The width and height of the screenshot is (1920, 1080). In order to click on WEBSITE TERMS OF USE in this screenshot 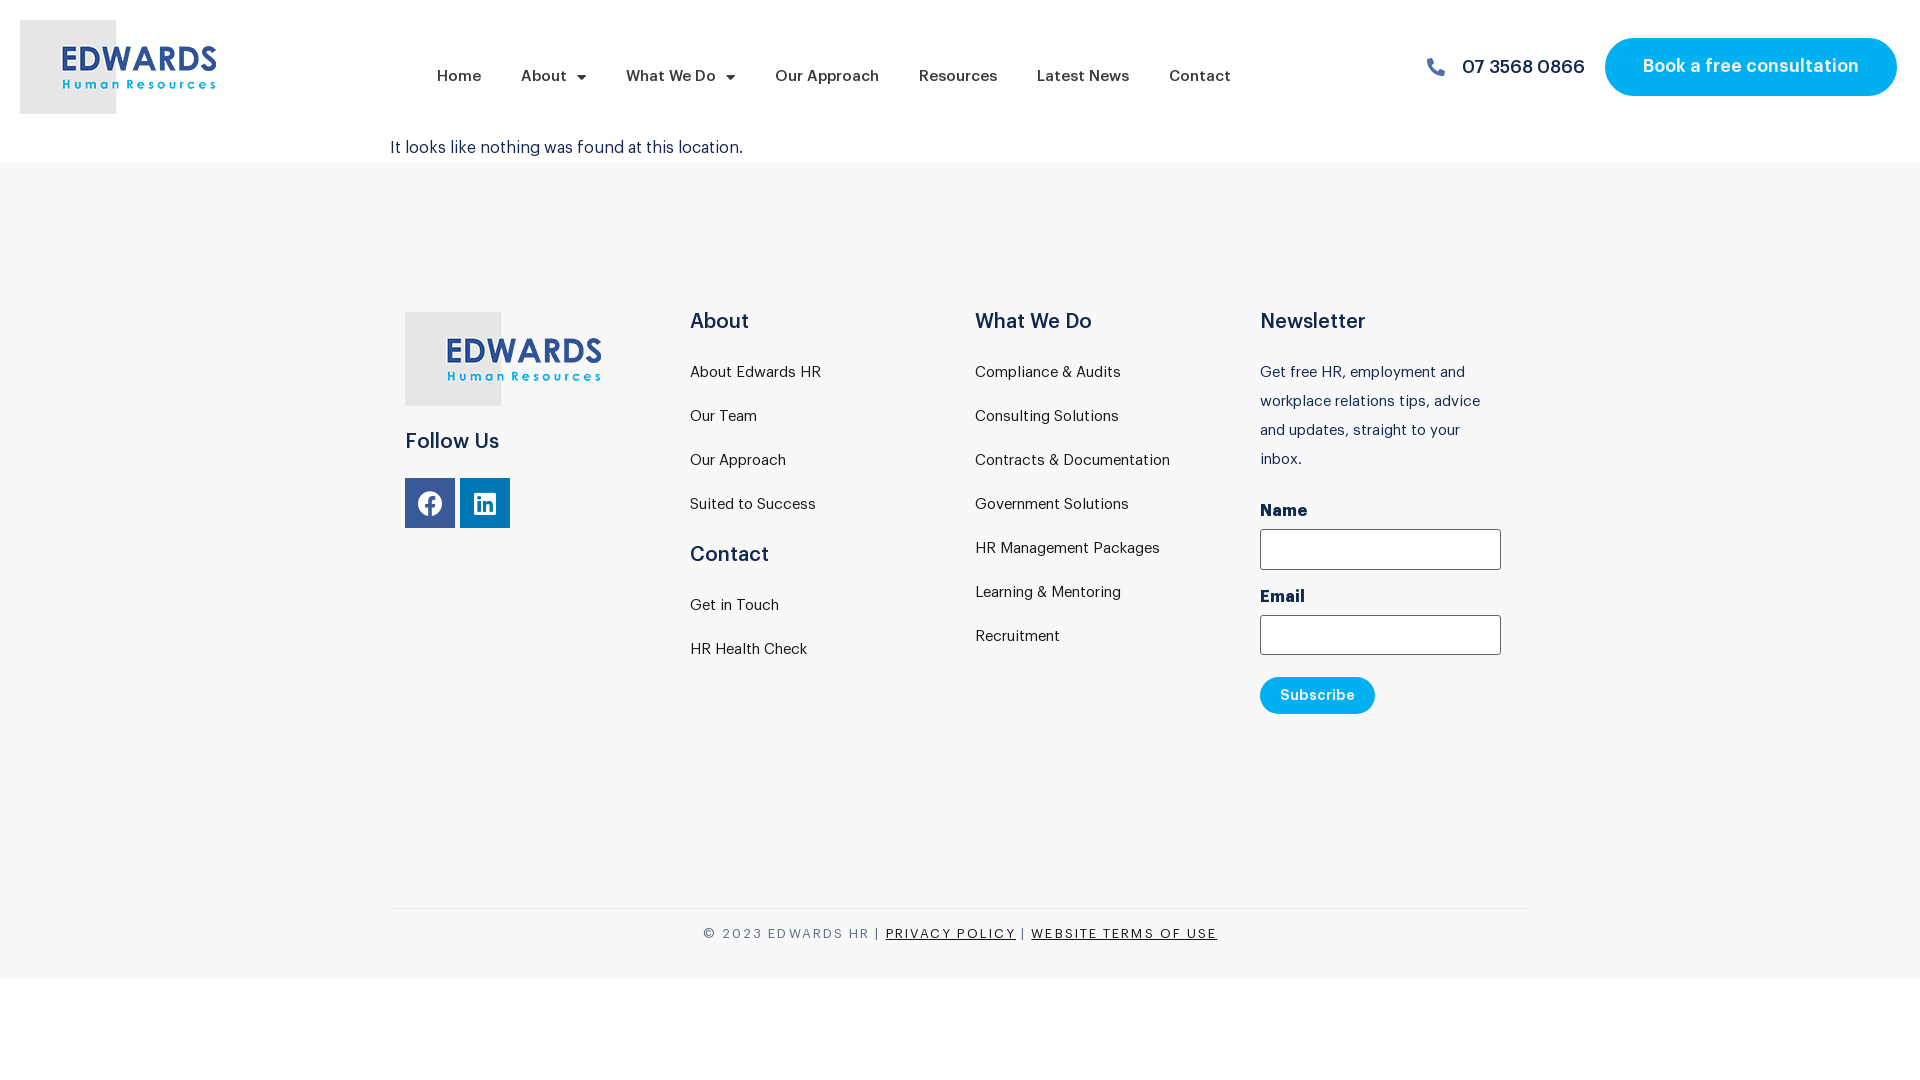, I will do `click(1124, 934)`.